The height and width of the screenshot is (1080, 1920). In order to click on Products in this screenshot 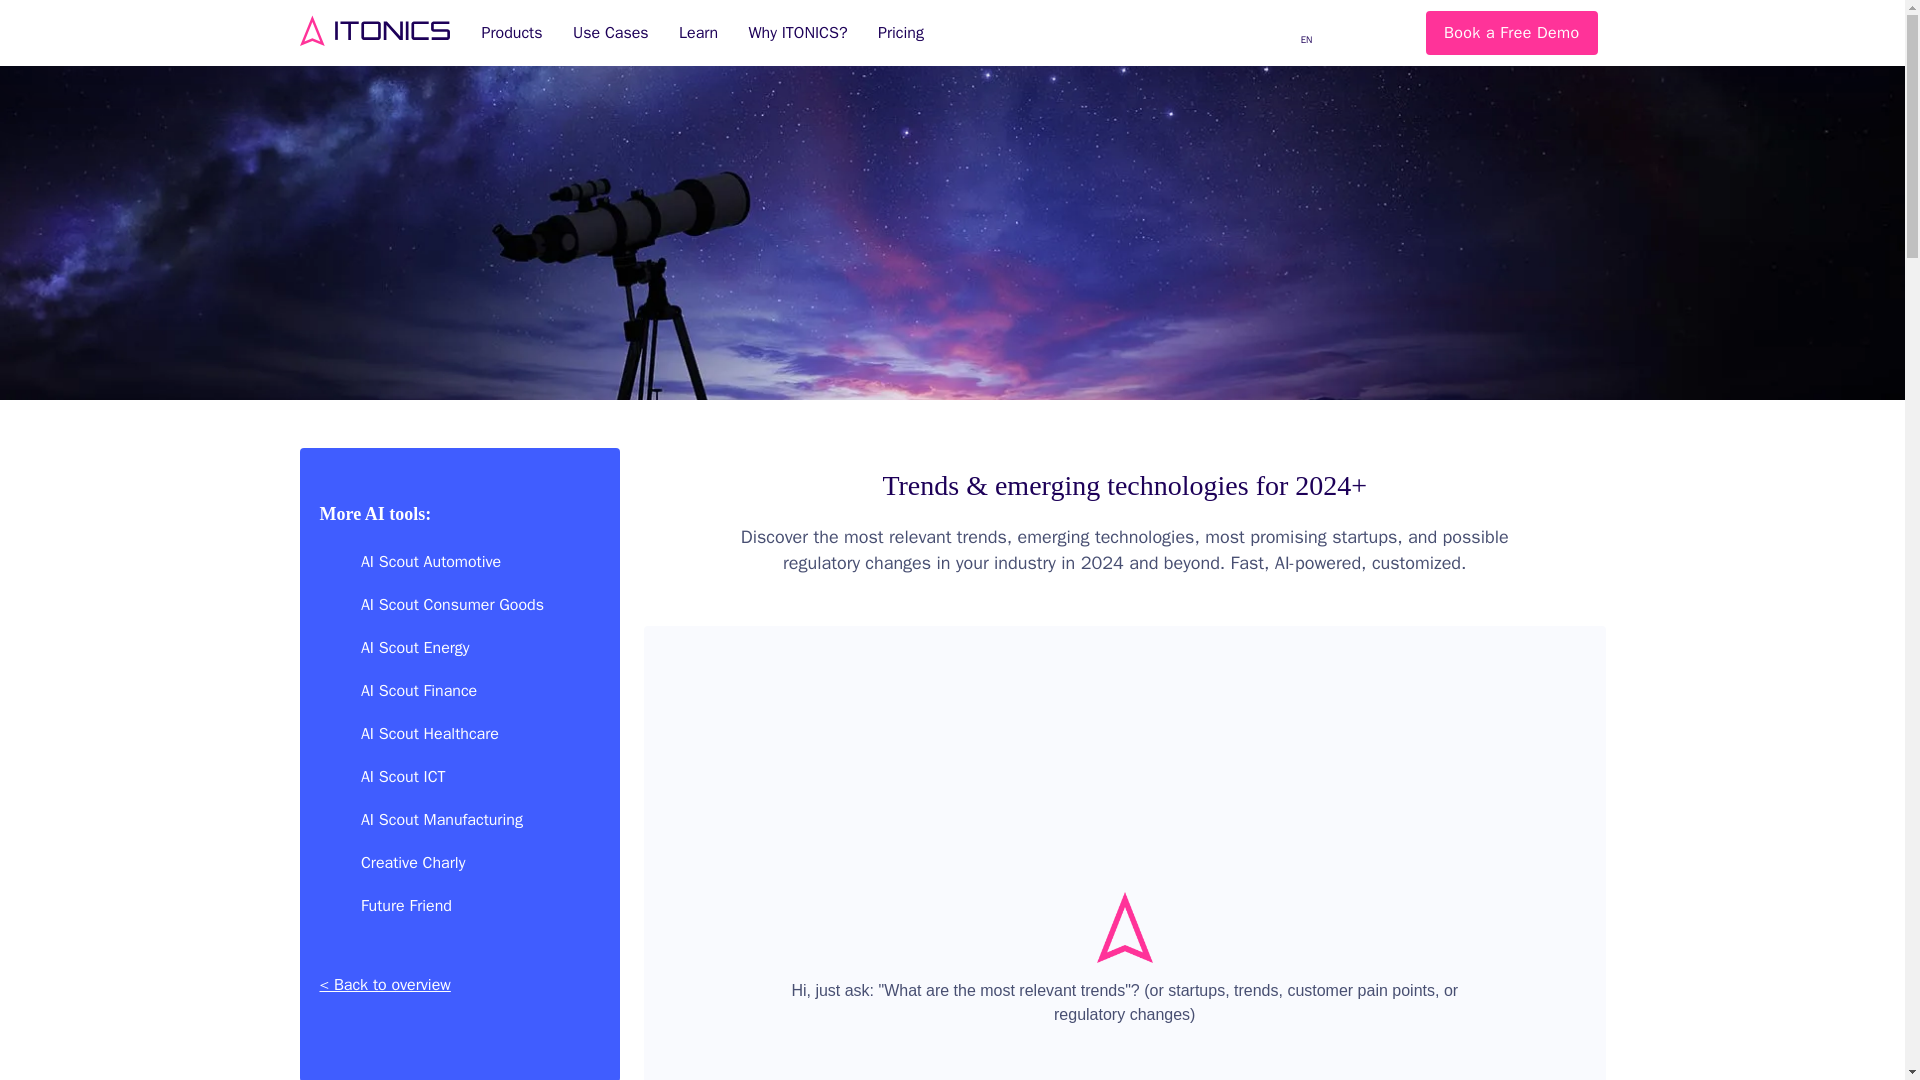, I will do `click(522, 38)`.